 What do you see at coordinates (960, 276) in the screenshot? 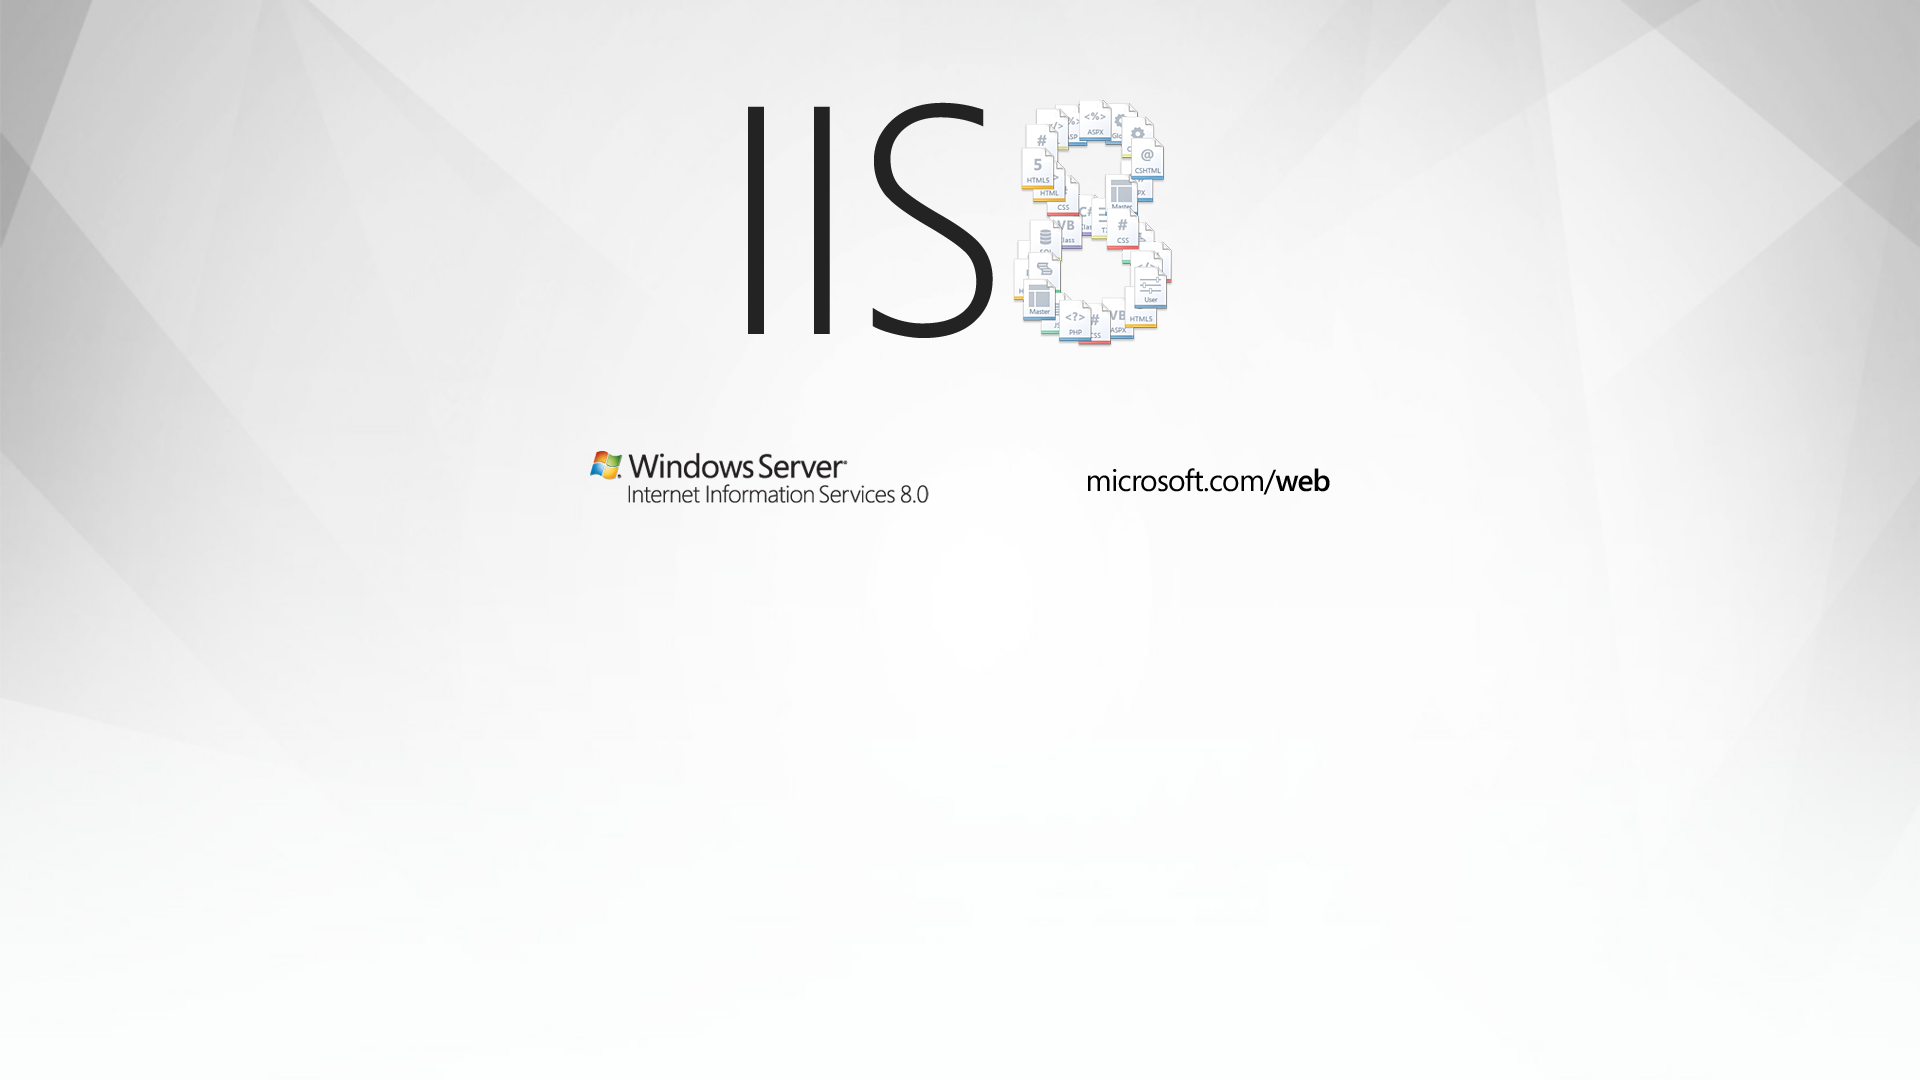
I see `microsoft.com/web` at bounding box center [960, 276].